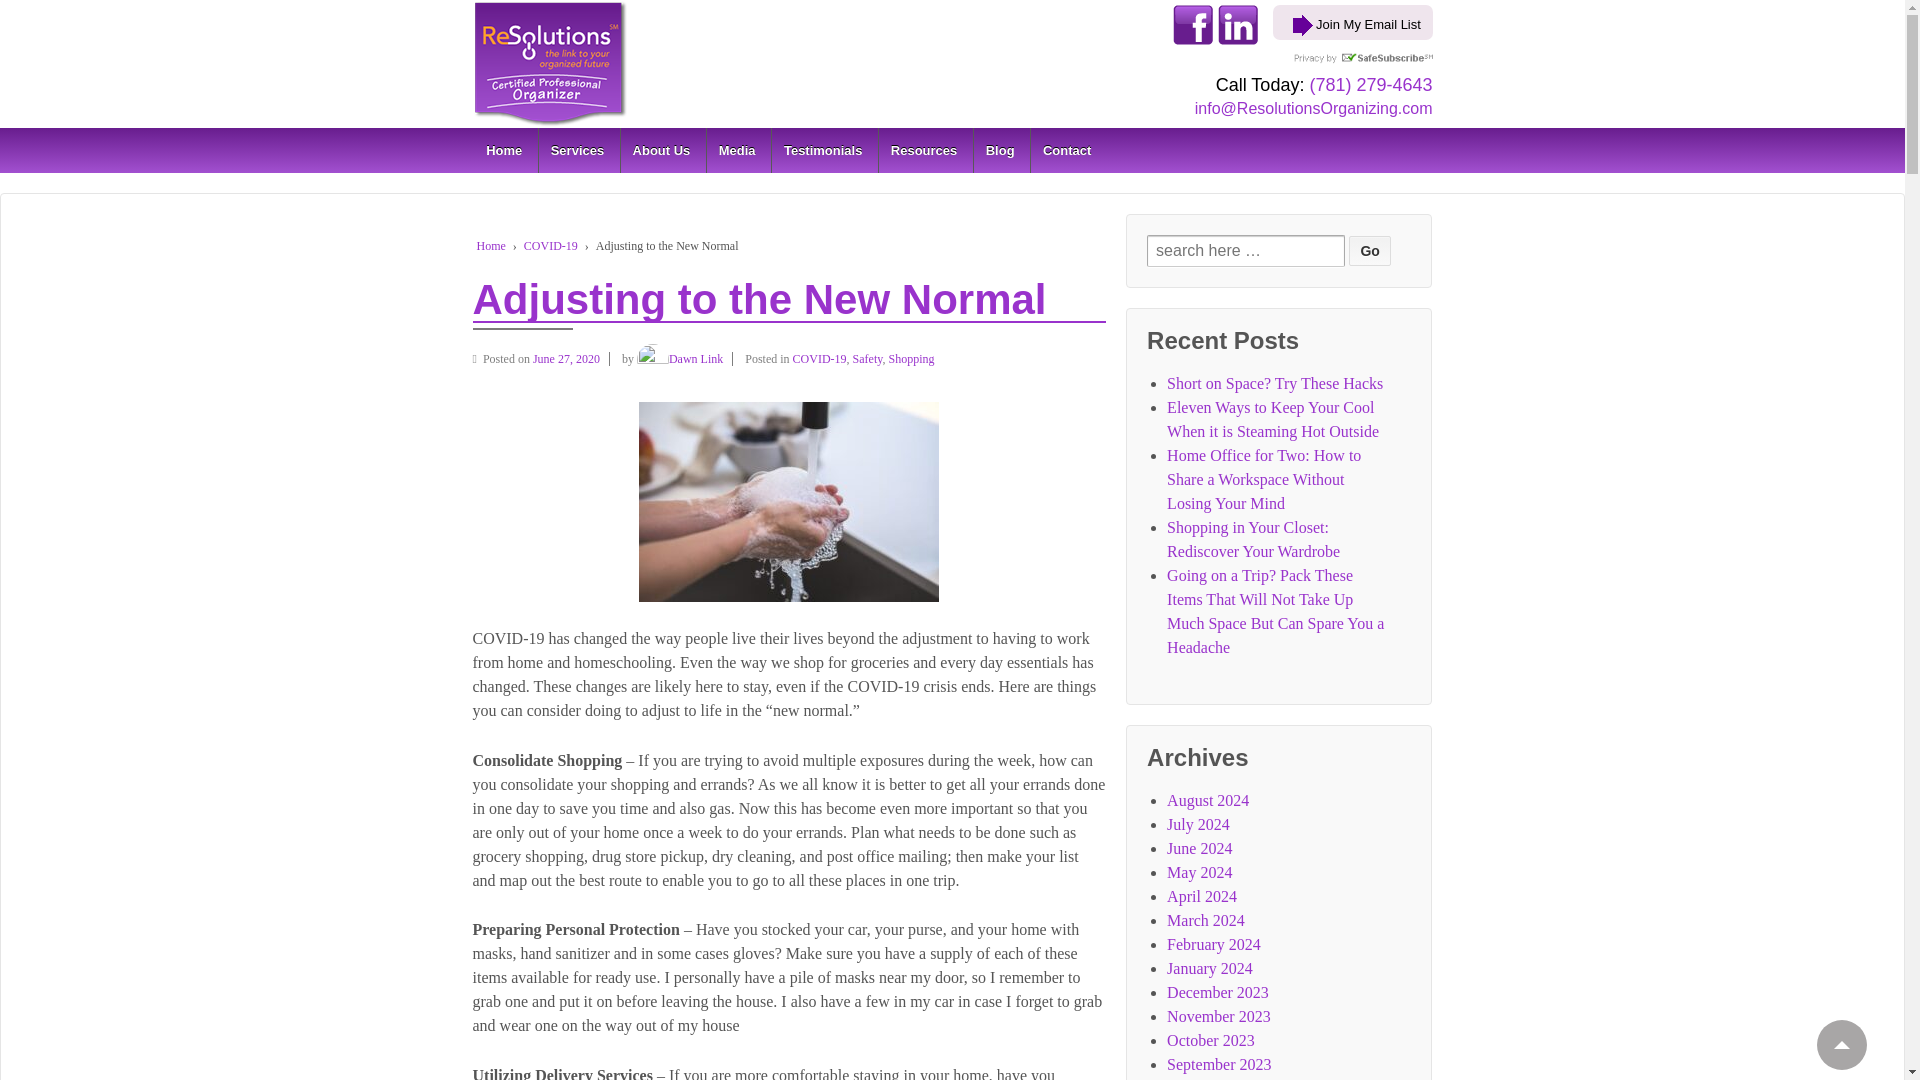 This screenshot has width=1920, height=1080. Describe the element at coordinates (1254, 540) in the screenshot. I see `Shopping in Your Closet: Rediscover Your Wardrobe` at that location.